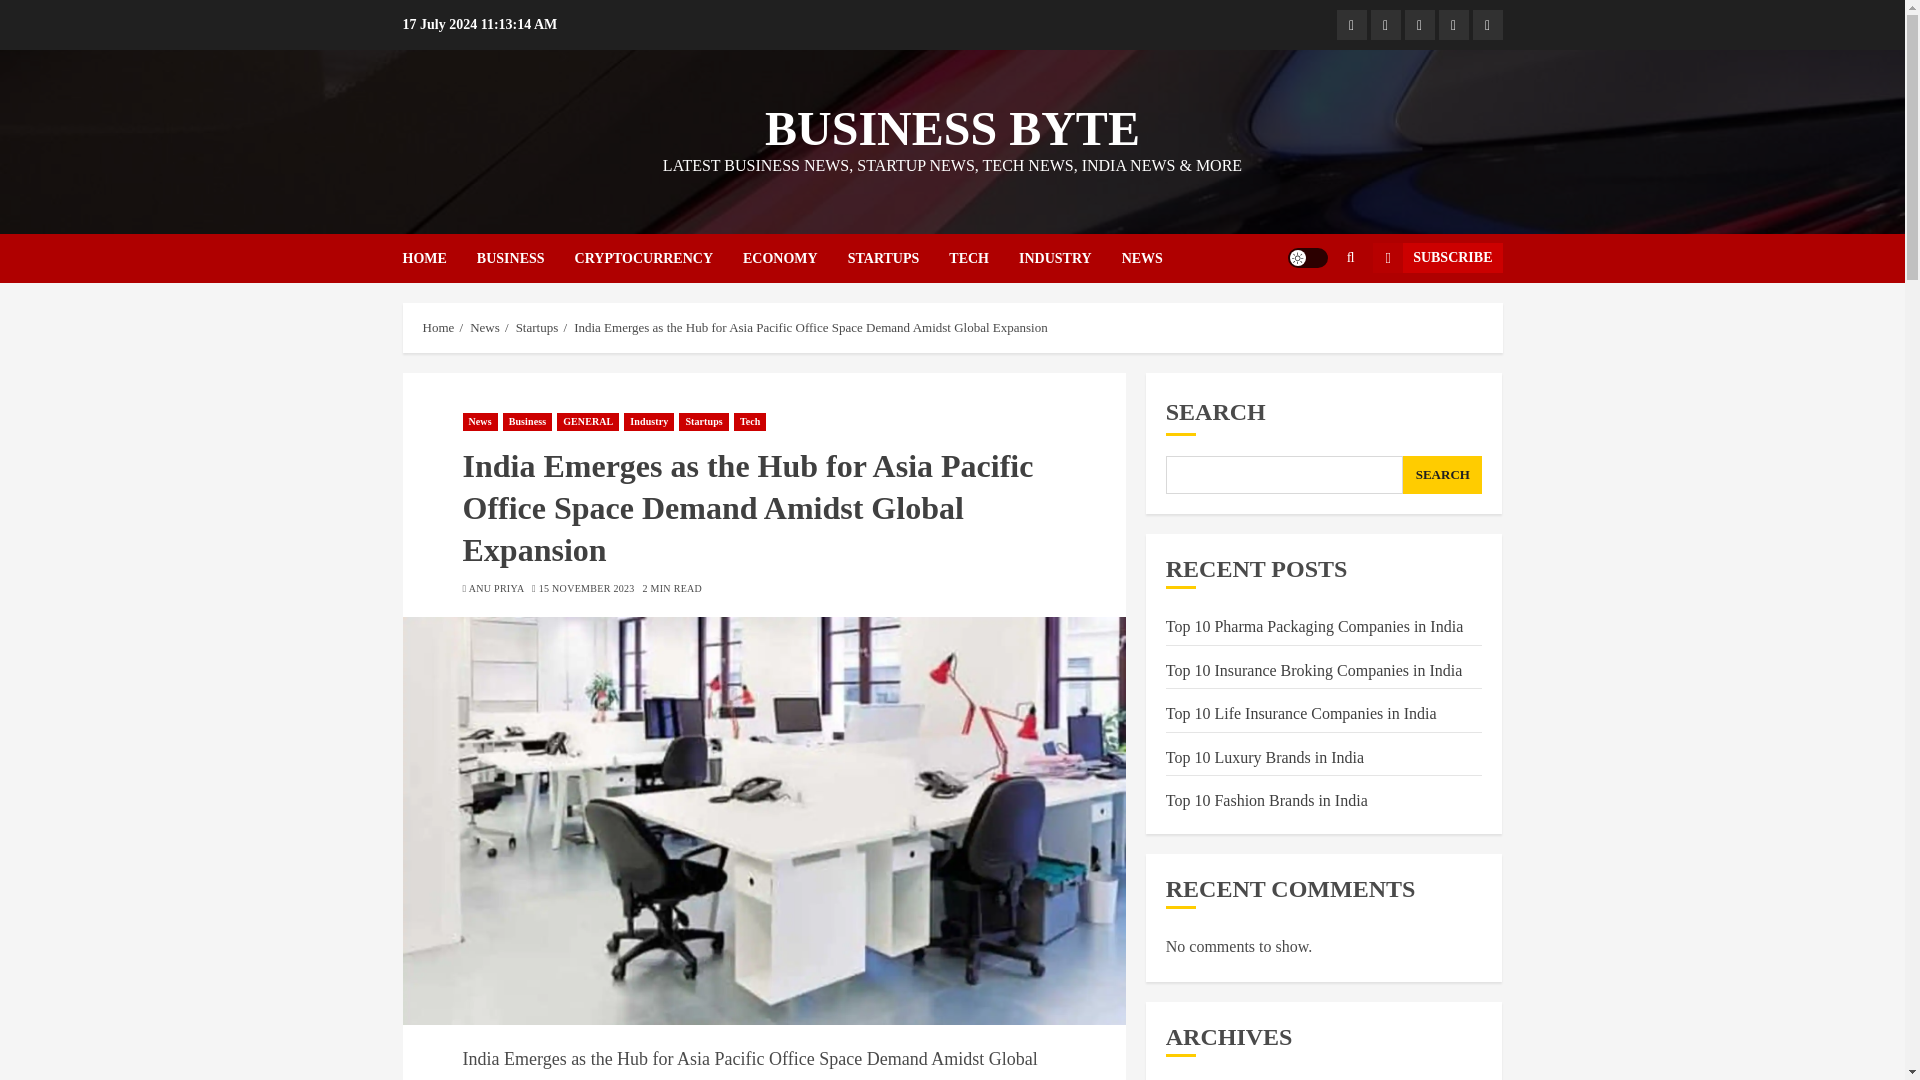  Describe the element at coordinates (952, 128) in the screenshot. I see `BUSINESS BYTE` at that location.